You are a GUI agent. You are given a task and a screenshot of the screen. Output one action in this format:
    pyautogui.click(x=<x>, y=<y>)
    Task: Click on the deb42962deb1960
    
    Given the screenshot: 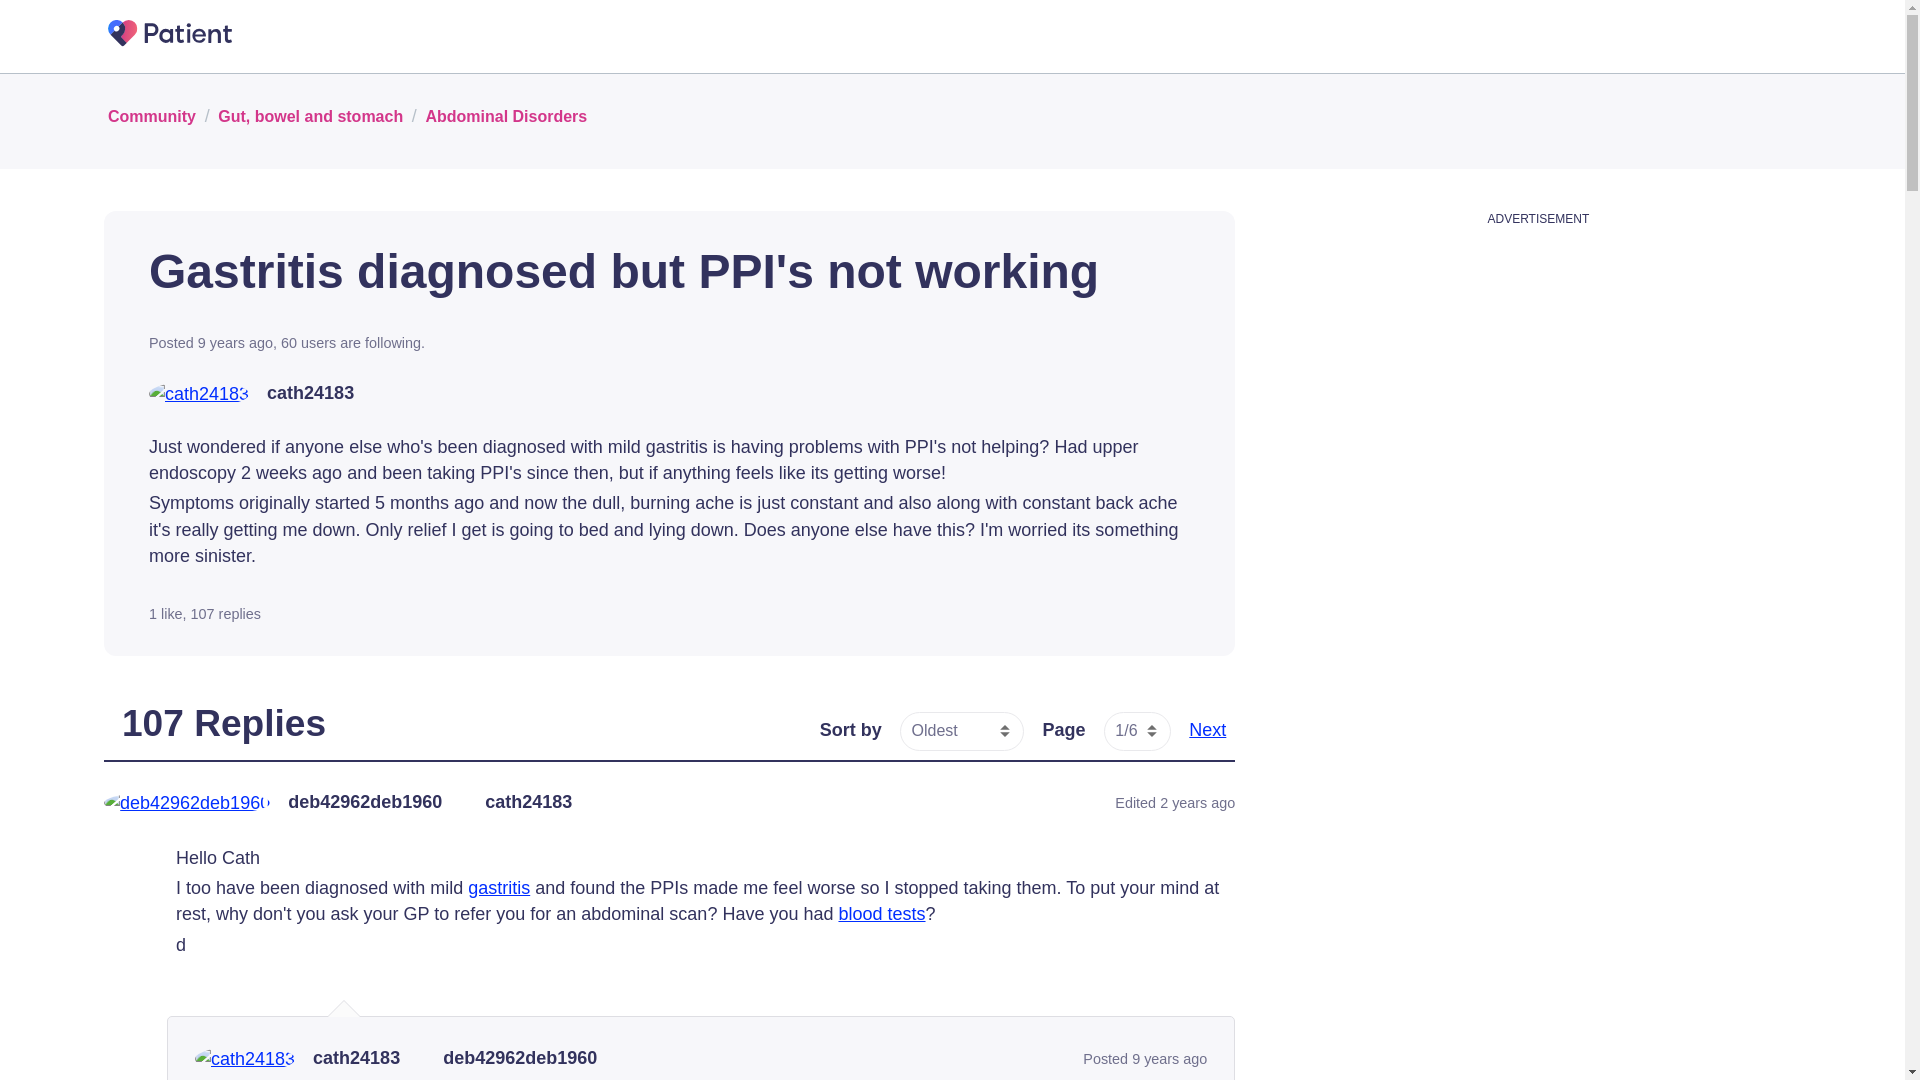 What is the action you would take?
    pyautogui.click(x=364, y=802)
    